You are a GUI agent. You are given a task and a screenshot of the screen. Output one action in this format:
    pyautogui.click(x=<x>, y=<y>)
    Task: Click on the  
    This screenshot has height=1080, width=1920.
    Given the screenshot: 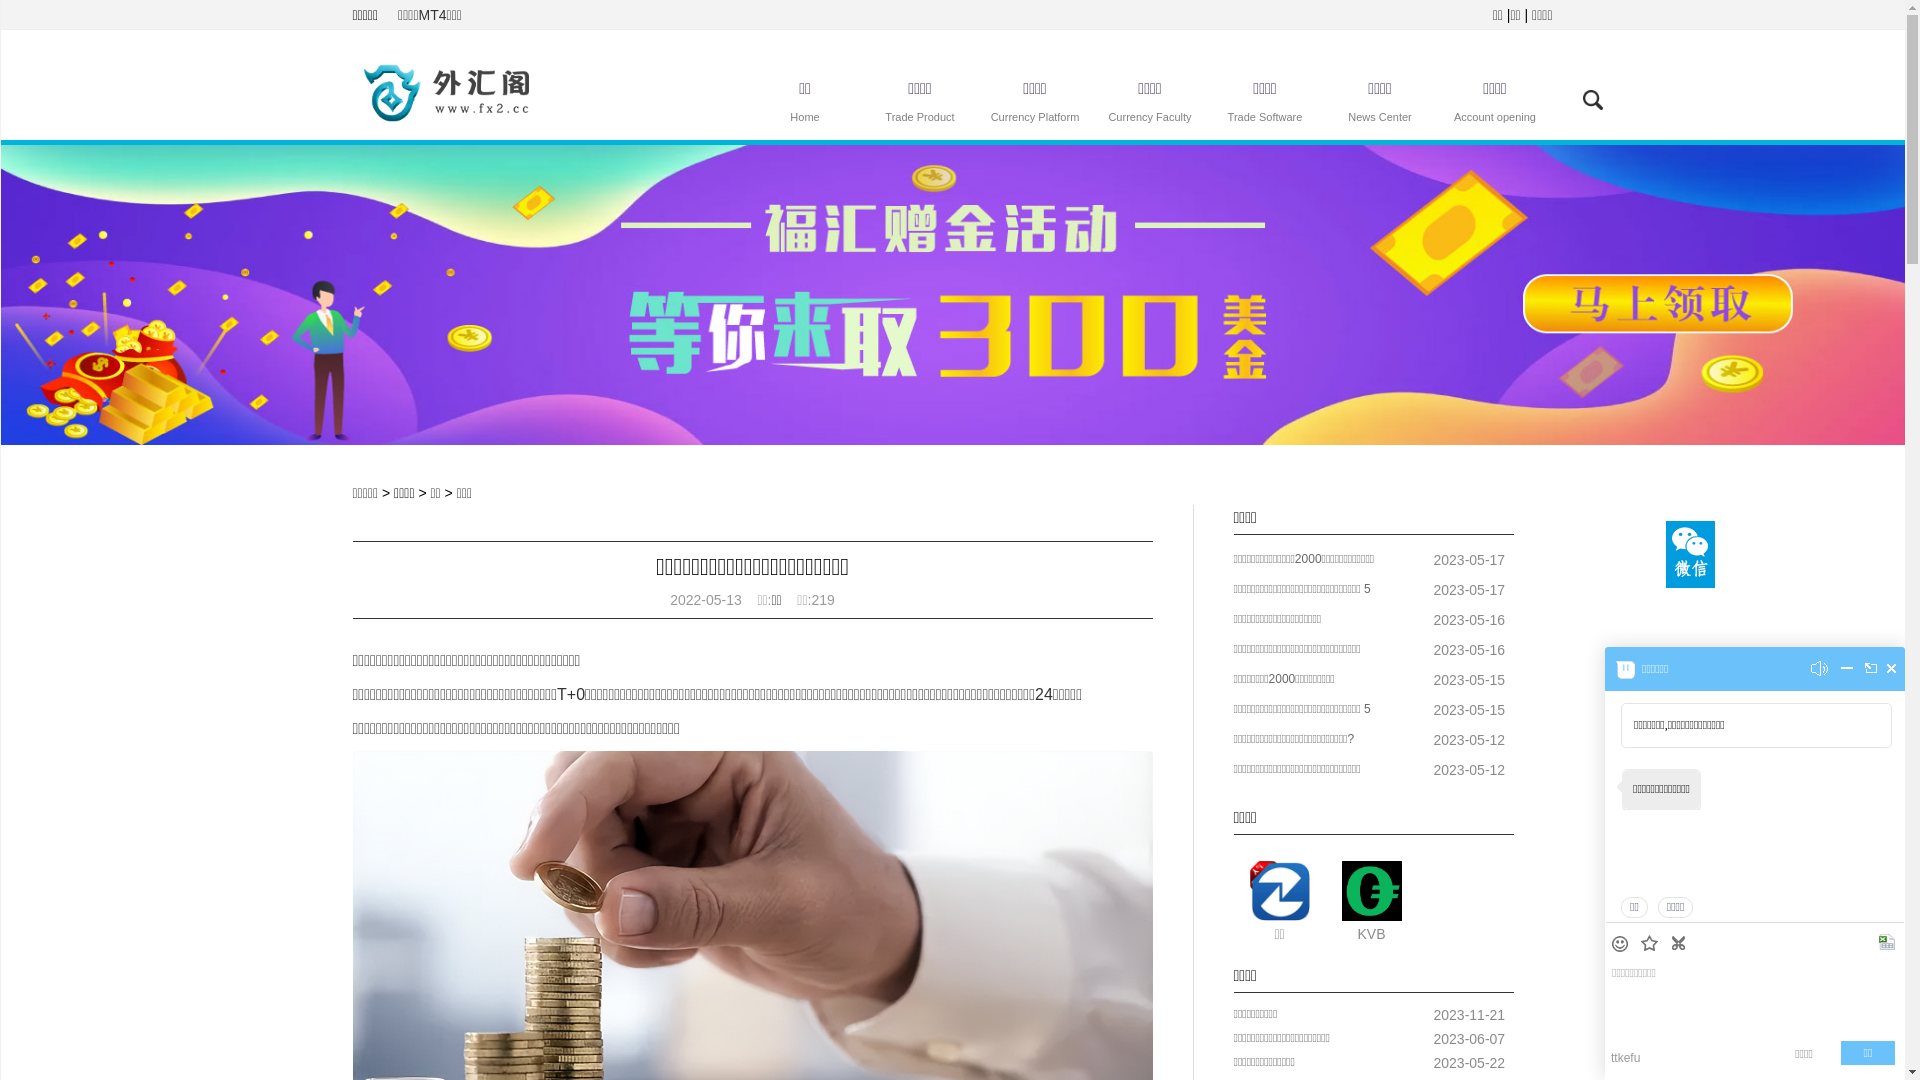 What is the action you would take?
    pyautogui.click(x=1622, y=944)
    